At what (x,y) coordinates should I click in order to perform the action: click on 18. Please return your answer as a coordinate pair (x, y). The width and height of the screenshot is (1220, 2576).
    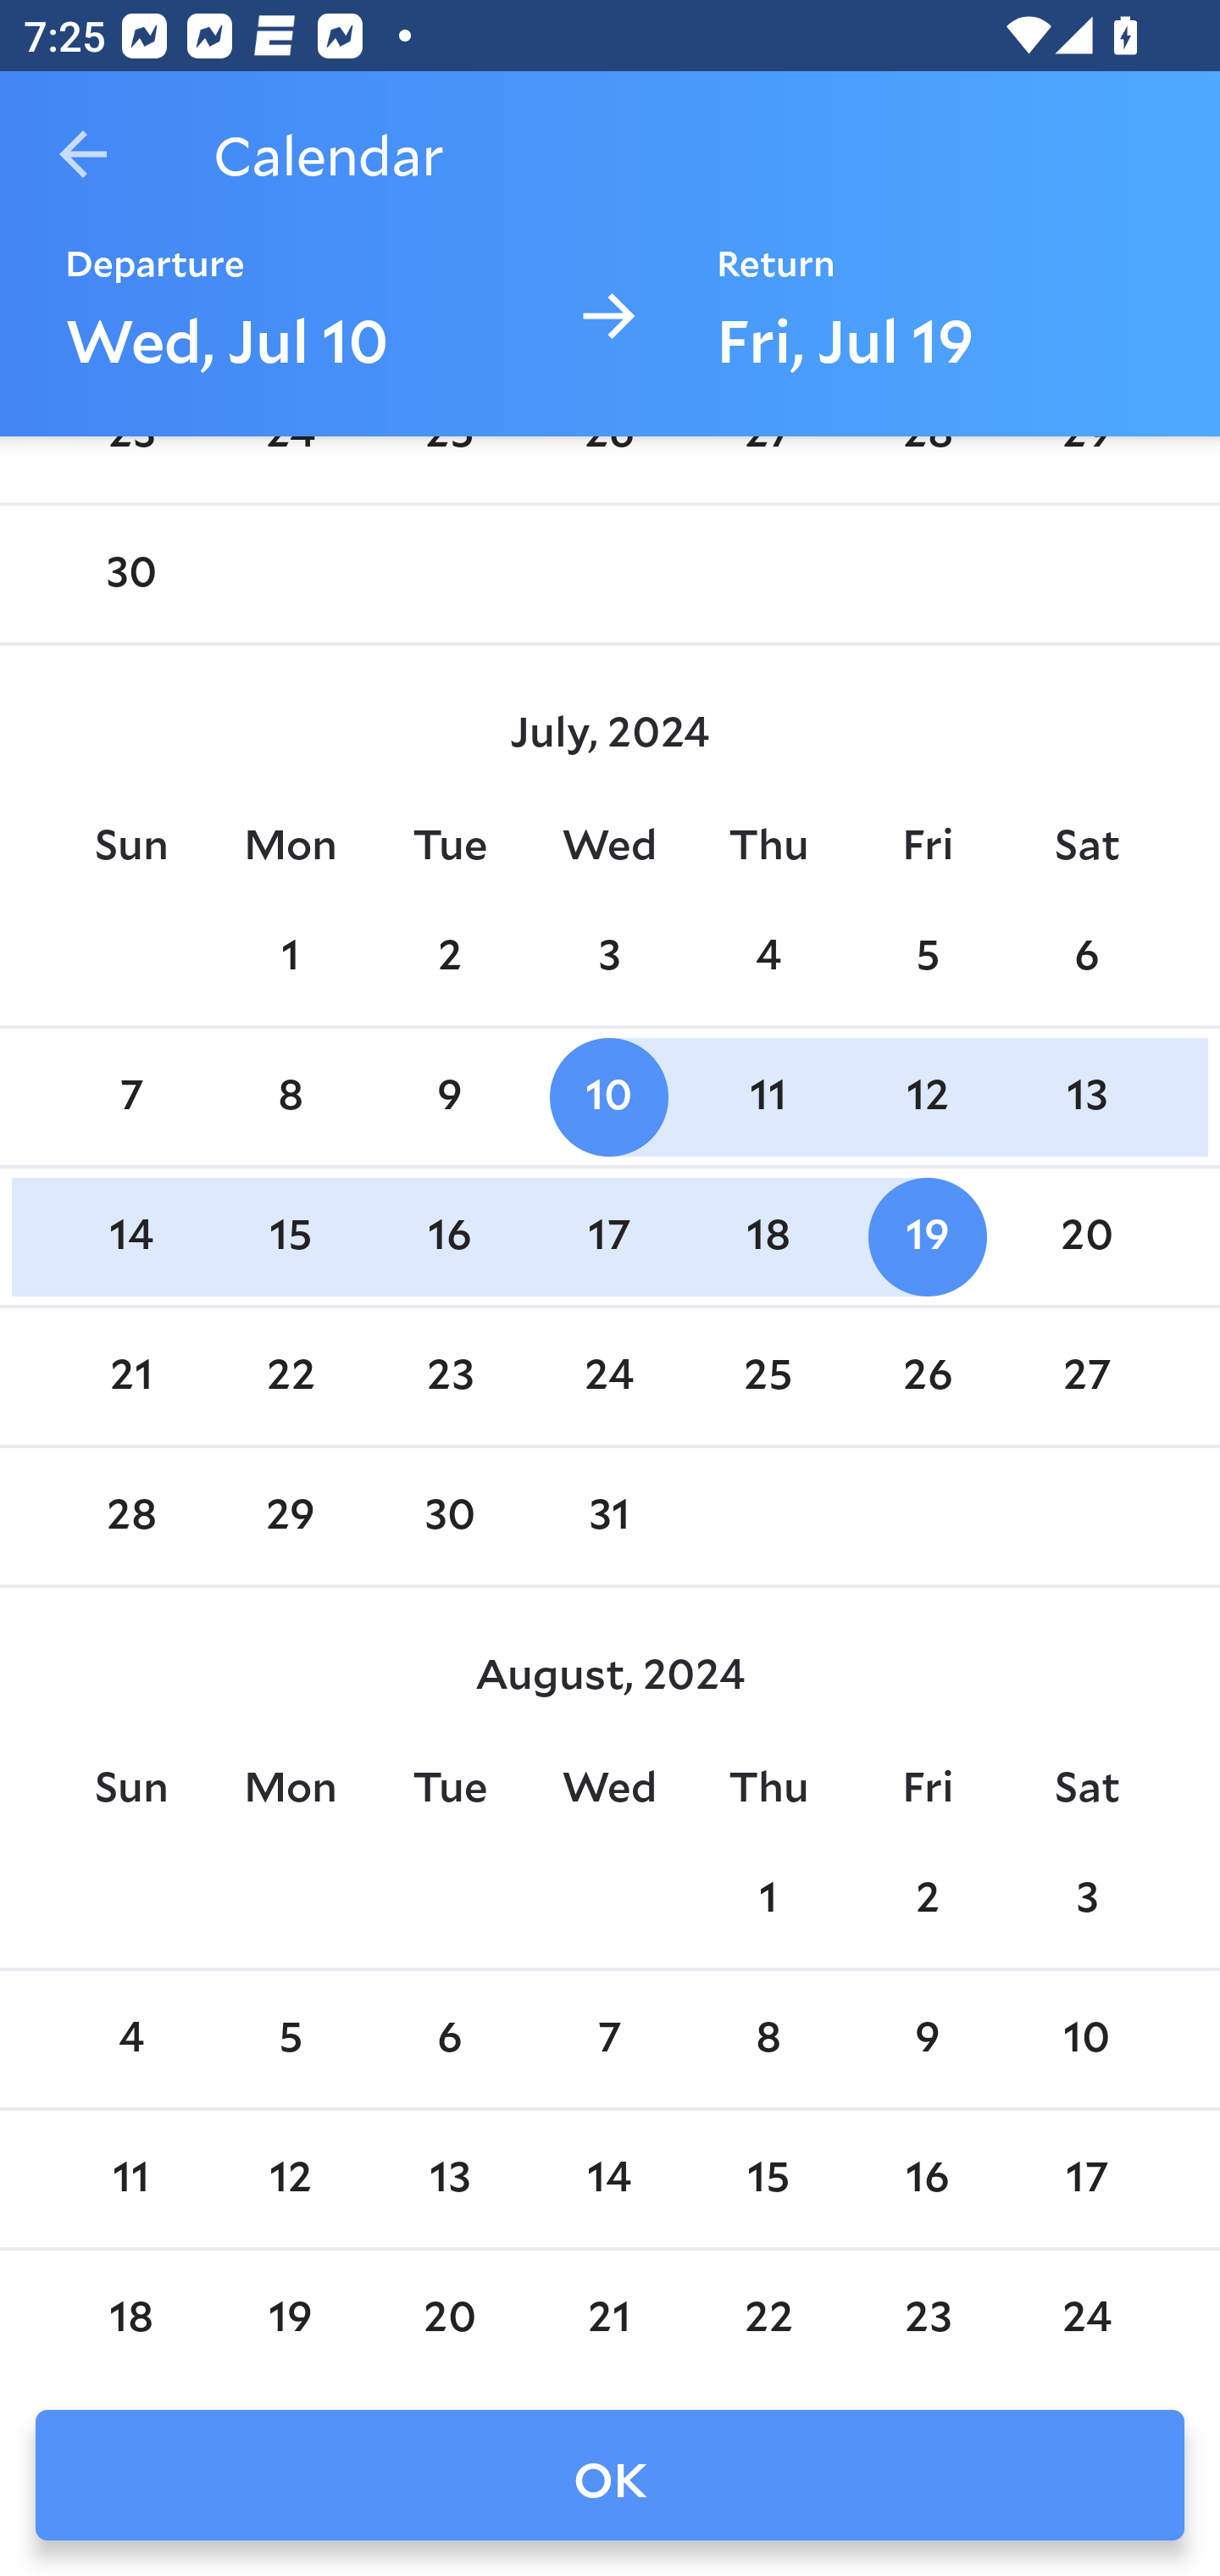
    Looking at the image, I should click on (768, 1236).